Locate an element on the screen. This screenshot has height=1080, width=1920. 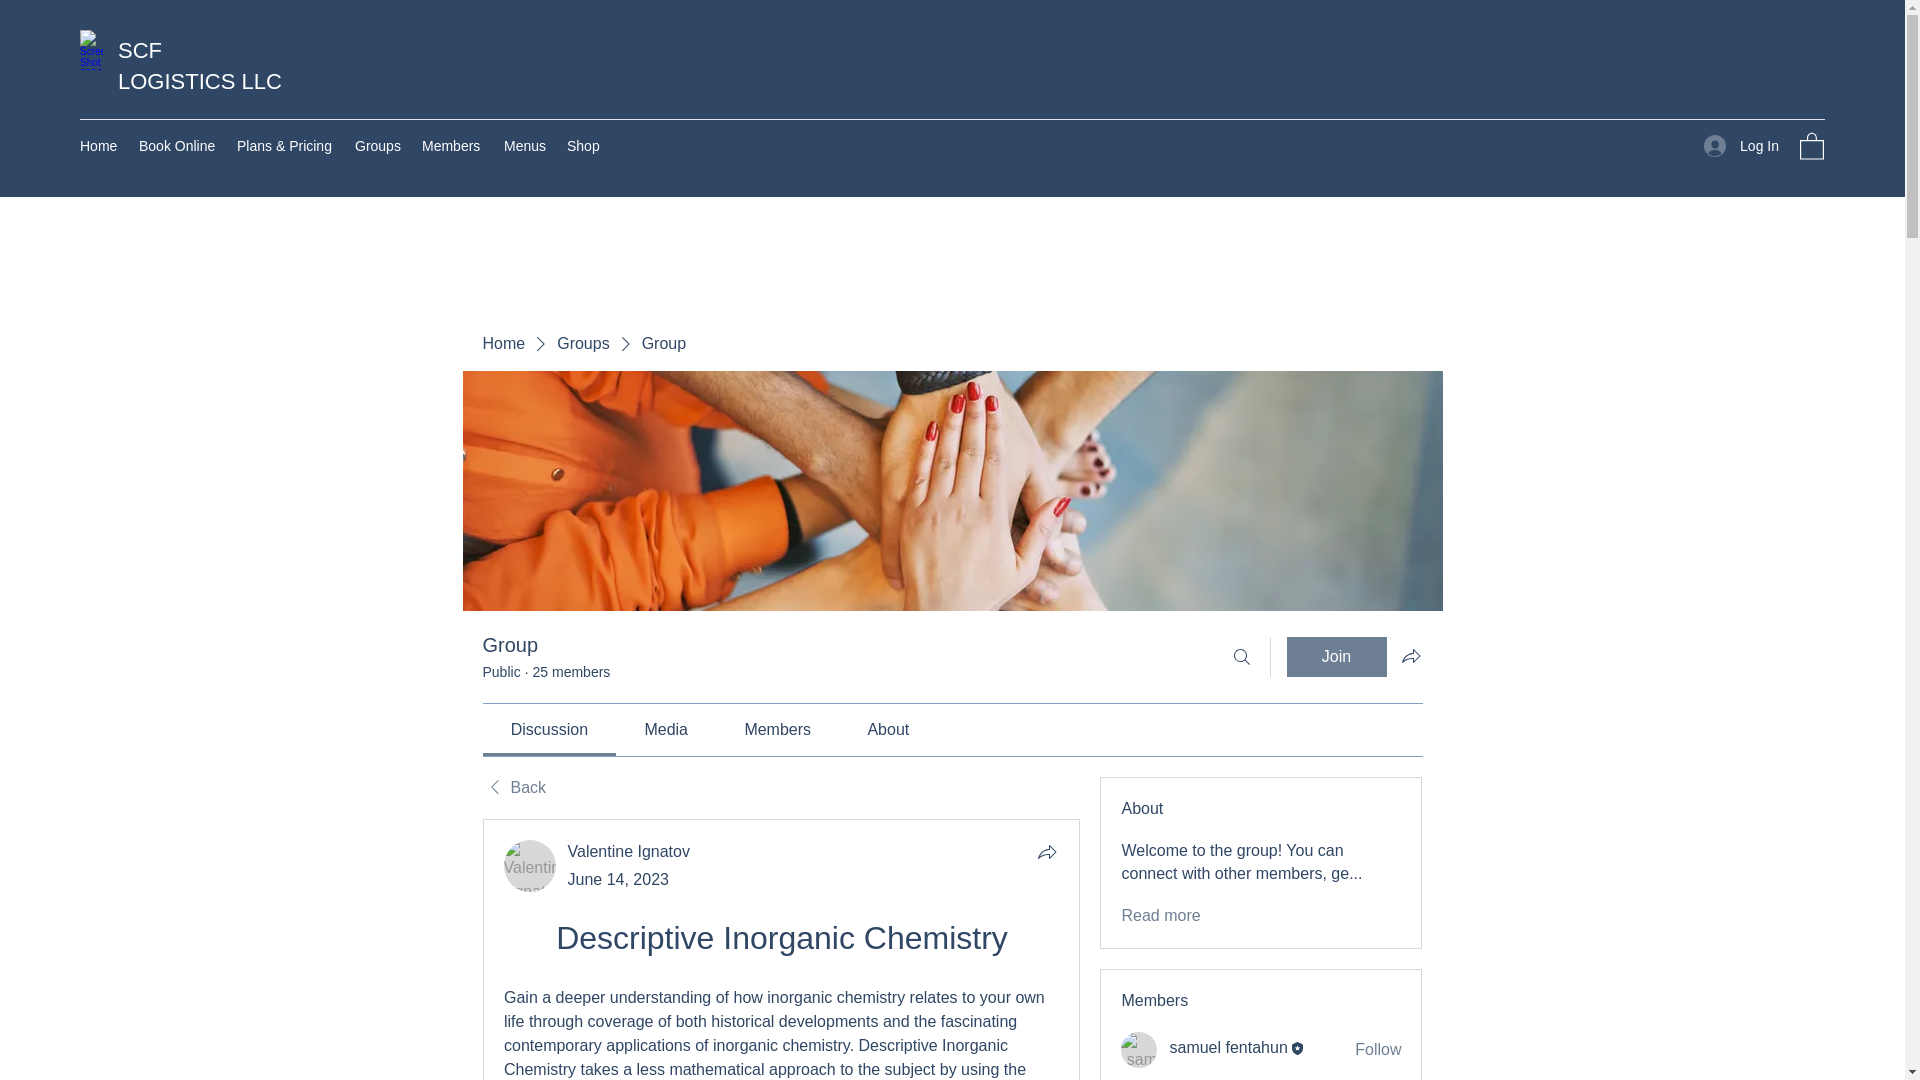
Follow is located at coordinates (1378, 1049).